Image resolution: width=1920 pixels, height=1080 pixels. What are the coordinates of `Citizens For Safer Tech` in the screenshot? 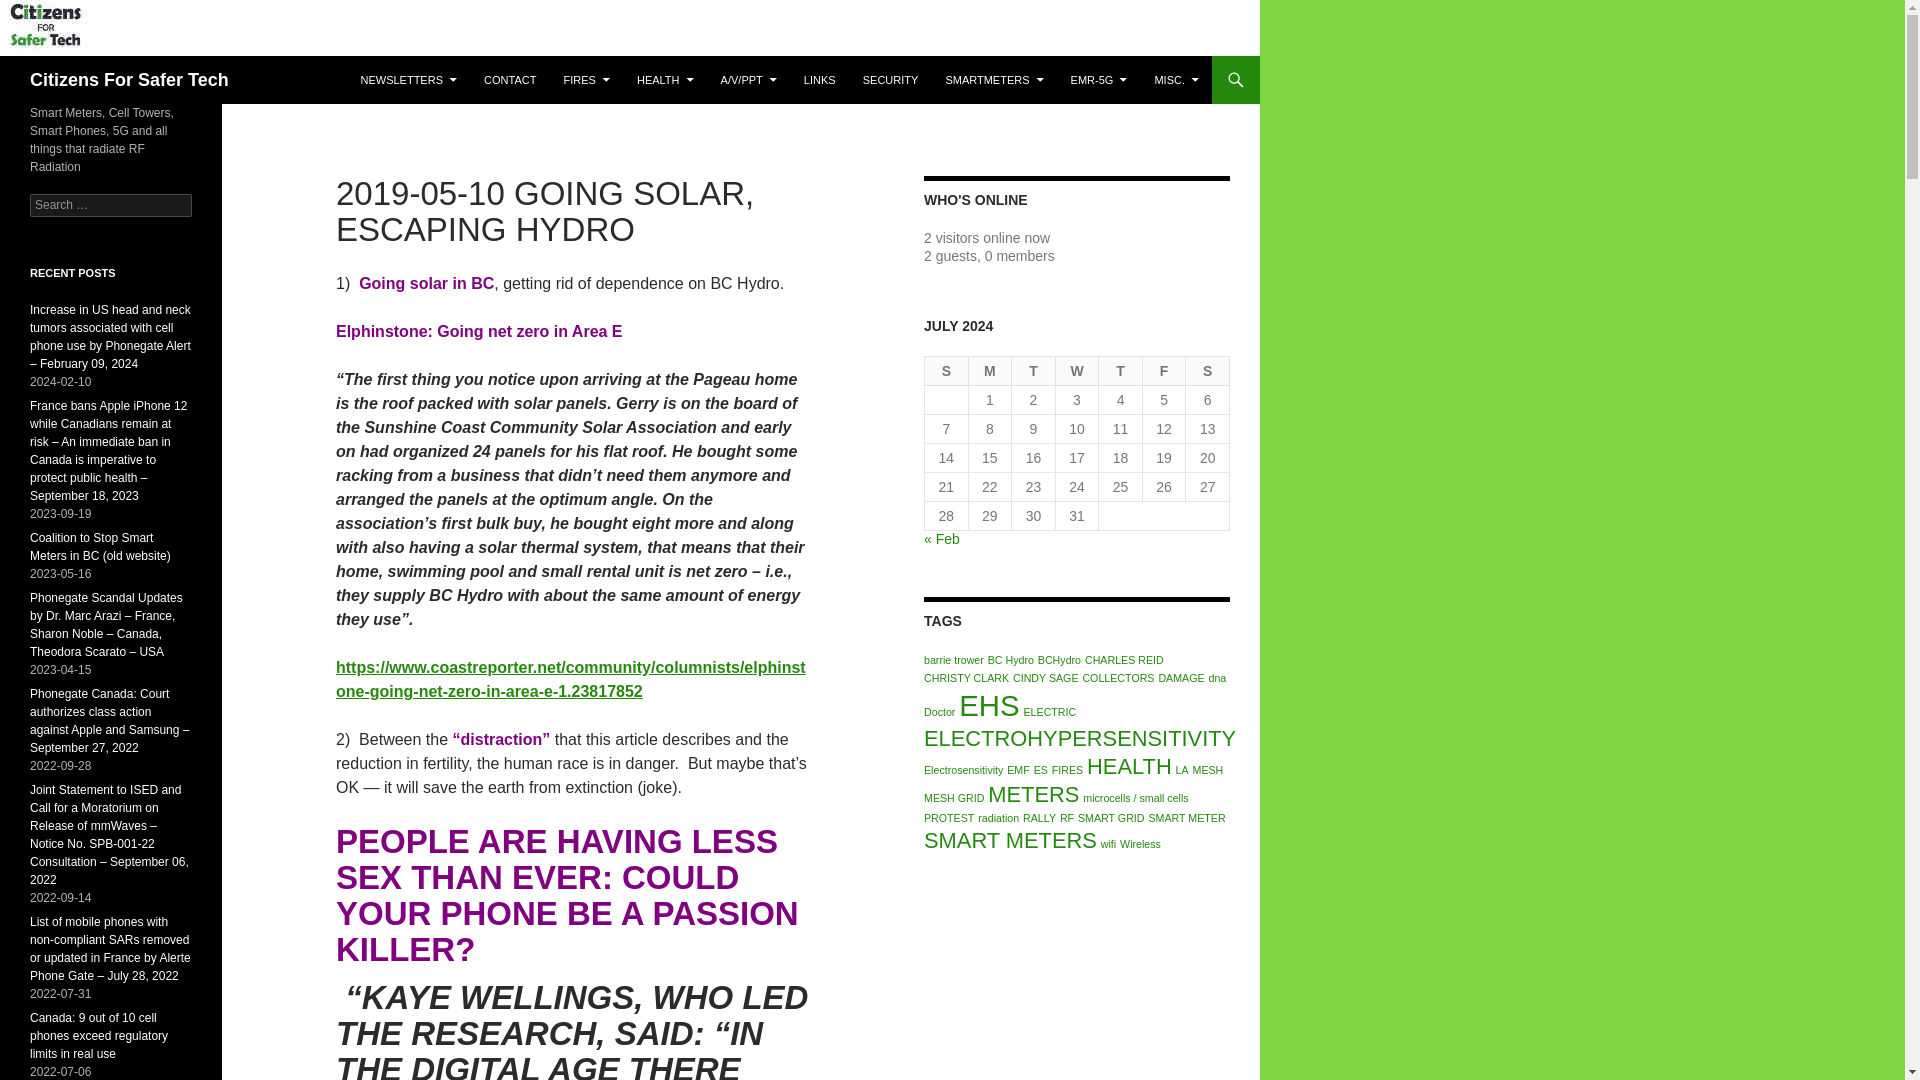 It's located at (129, 80).